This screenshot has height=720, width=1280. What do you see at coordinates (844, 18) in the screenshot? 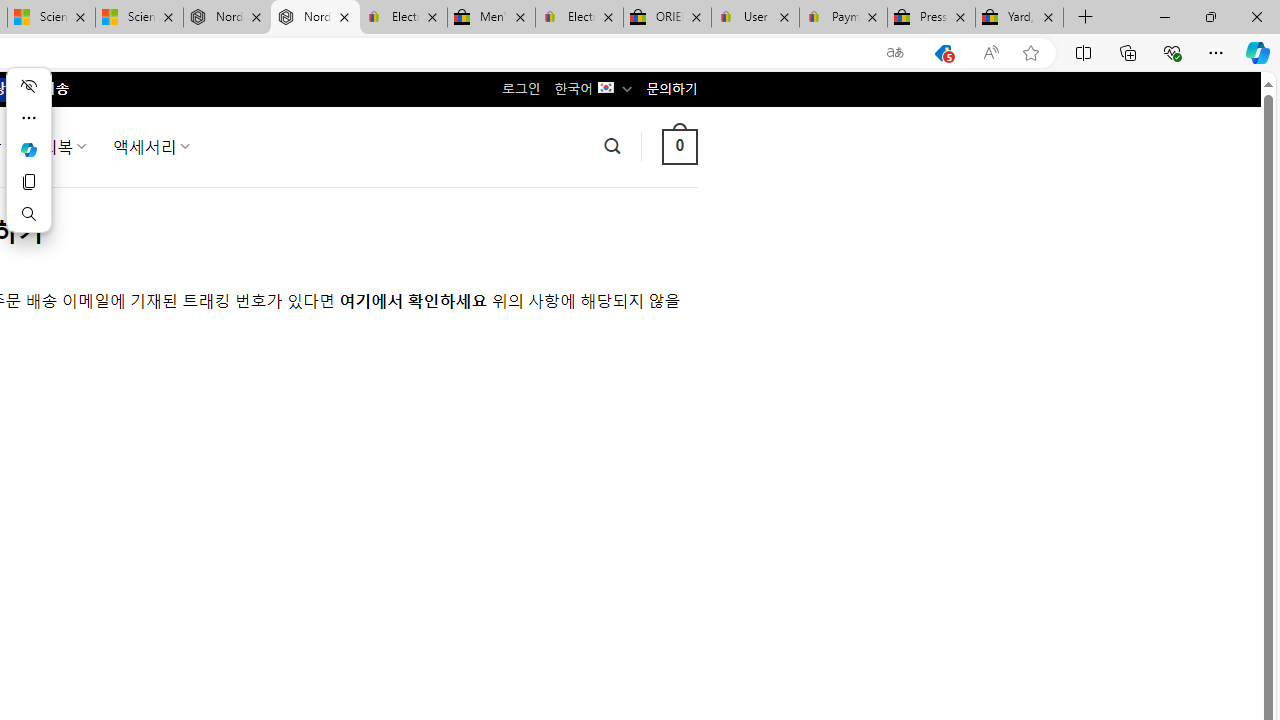
I see `Payments Terms of Use | eBay.com` at bounding box center [844, 18].